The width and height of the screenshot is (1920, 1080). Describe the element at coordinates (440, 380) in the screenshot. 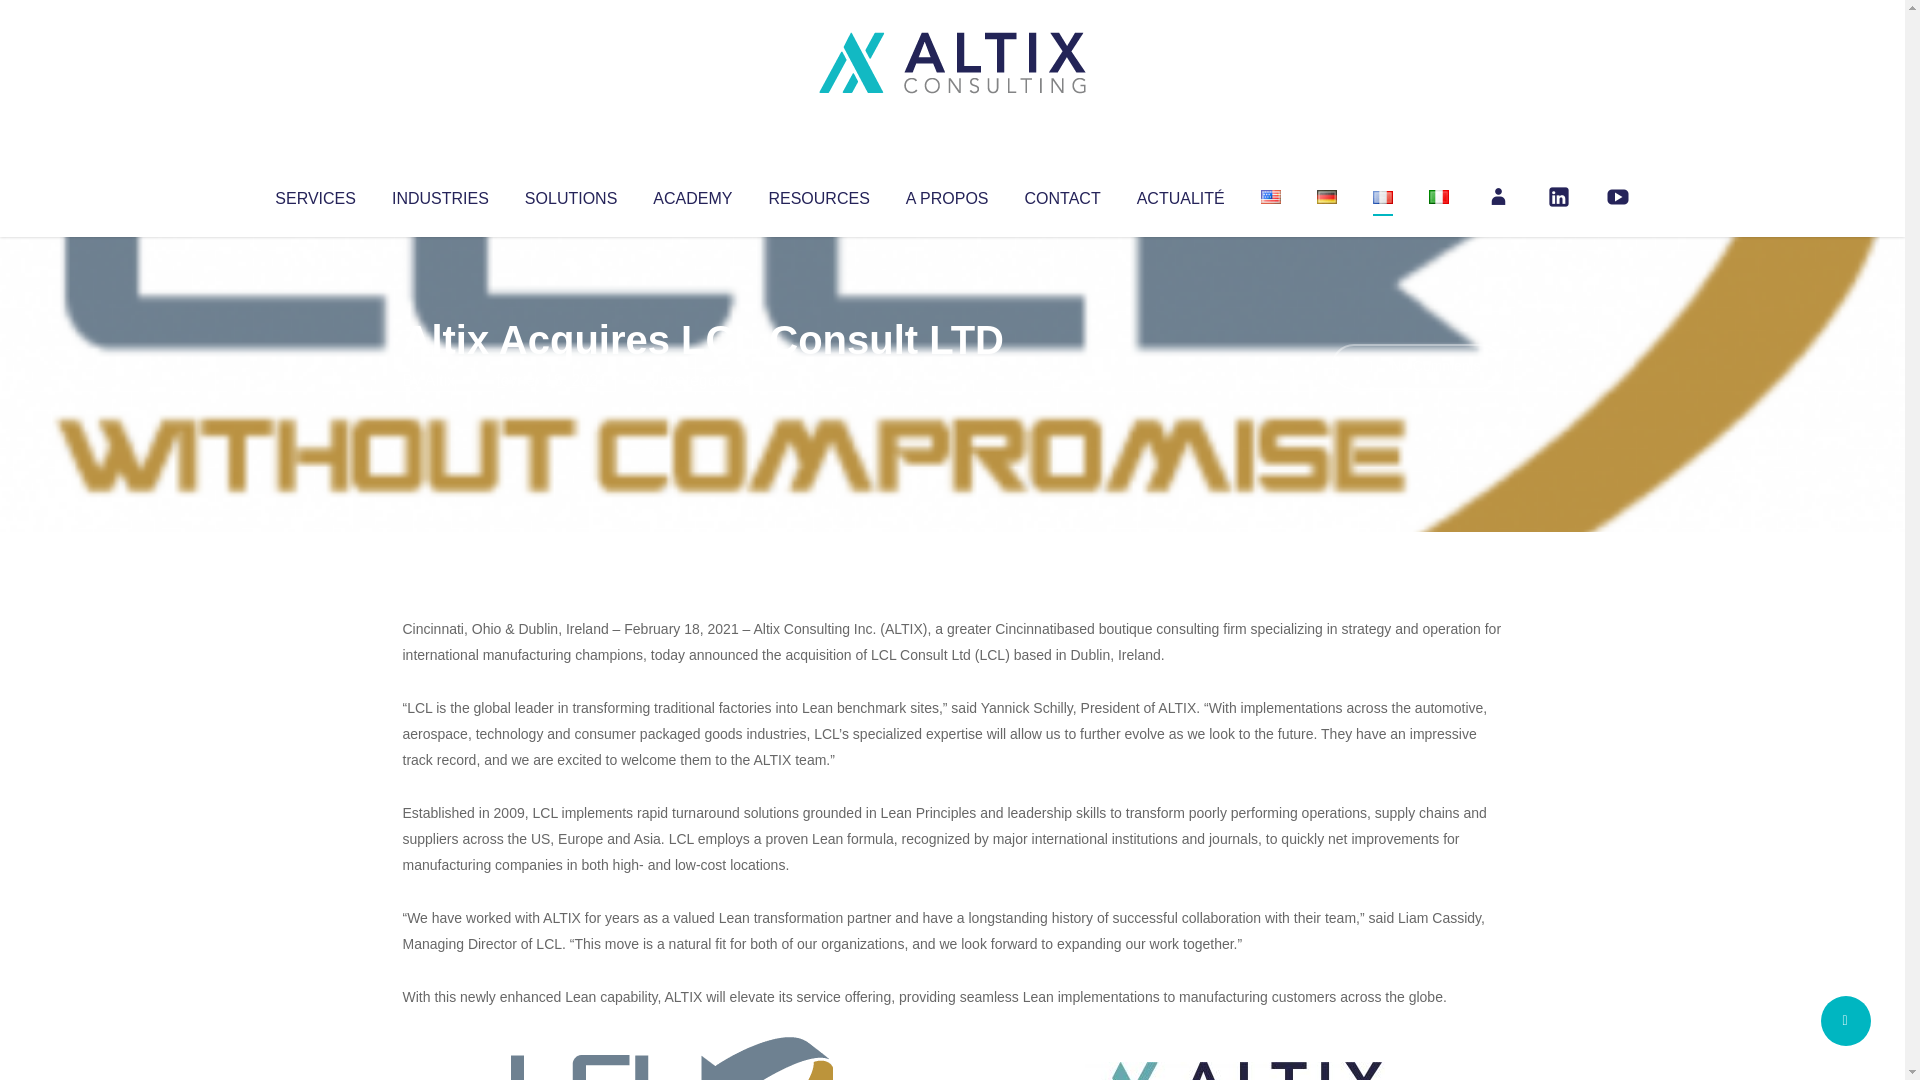

I see `Altix` at that location.